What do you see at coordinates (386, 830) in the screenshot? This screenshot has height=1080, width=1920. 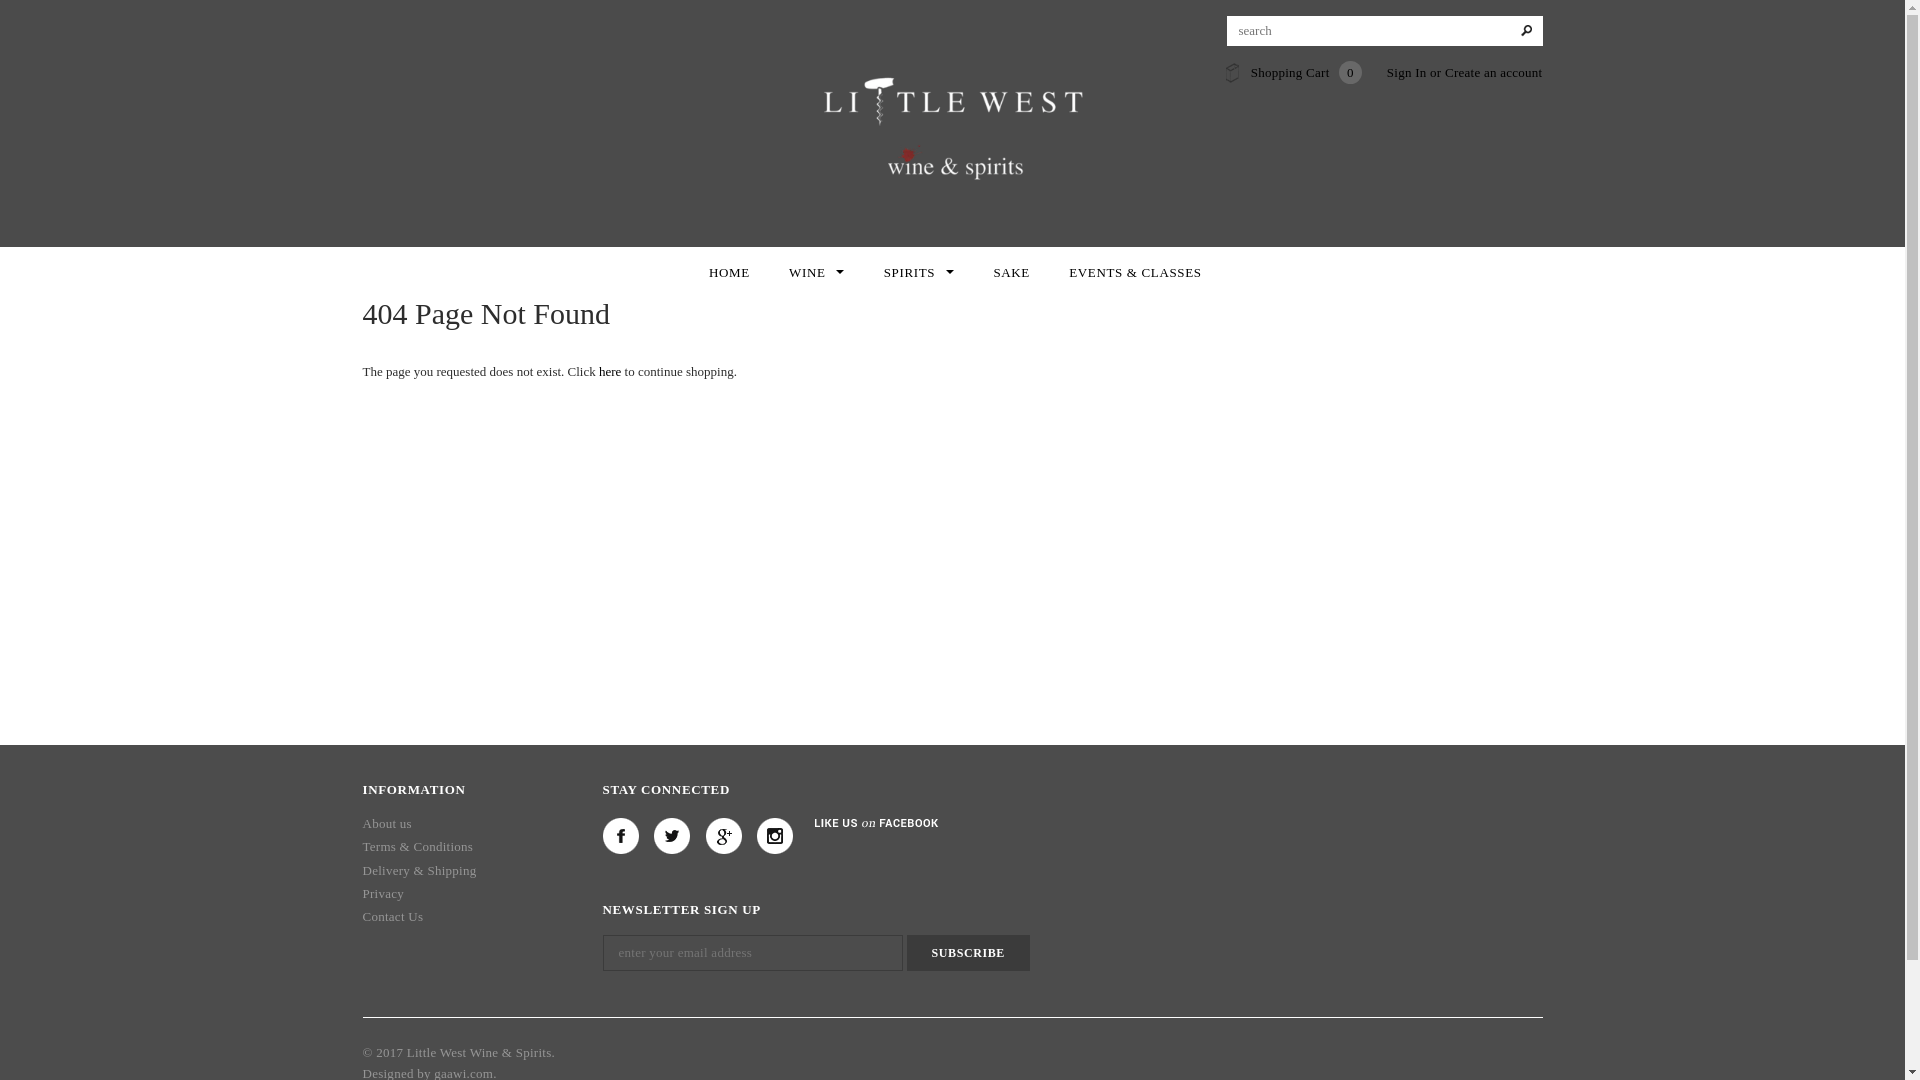 I see `About us` at bounding box center [386, 830].